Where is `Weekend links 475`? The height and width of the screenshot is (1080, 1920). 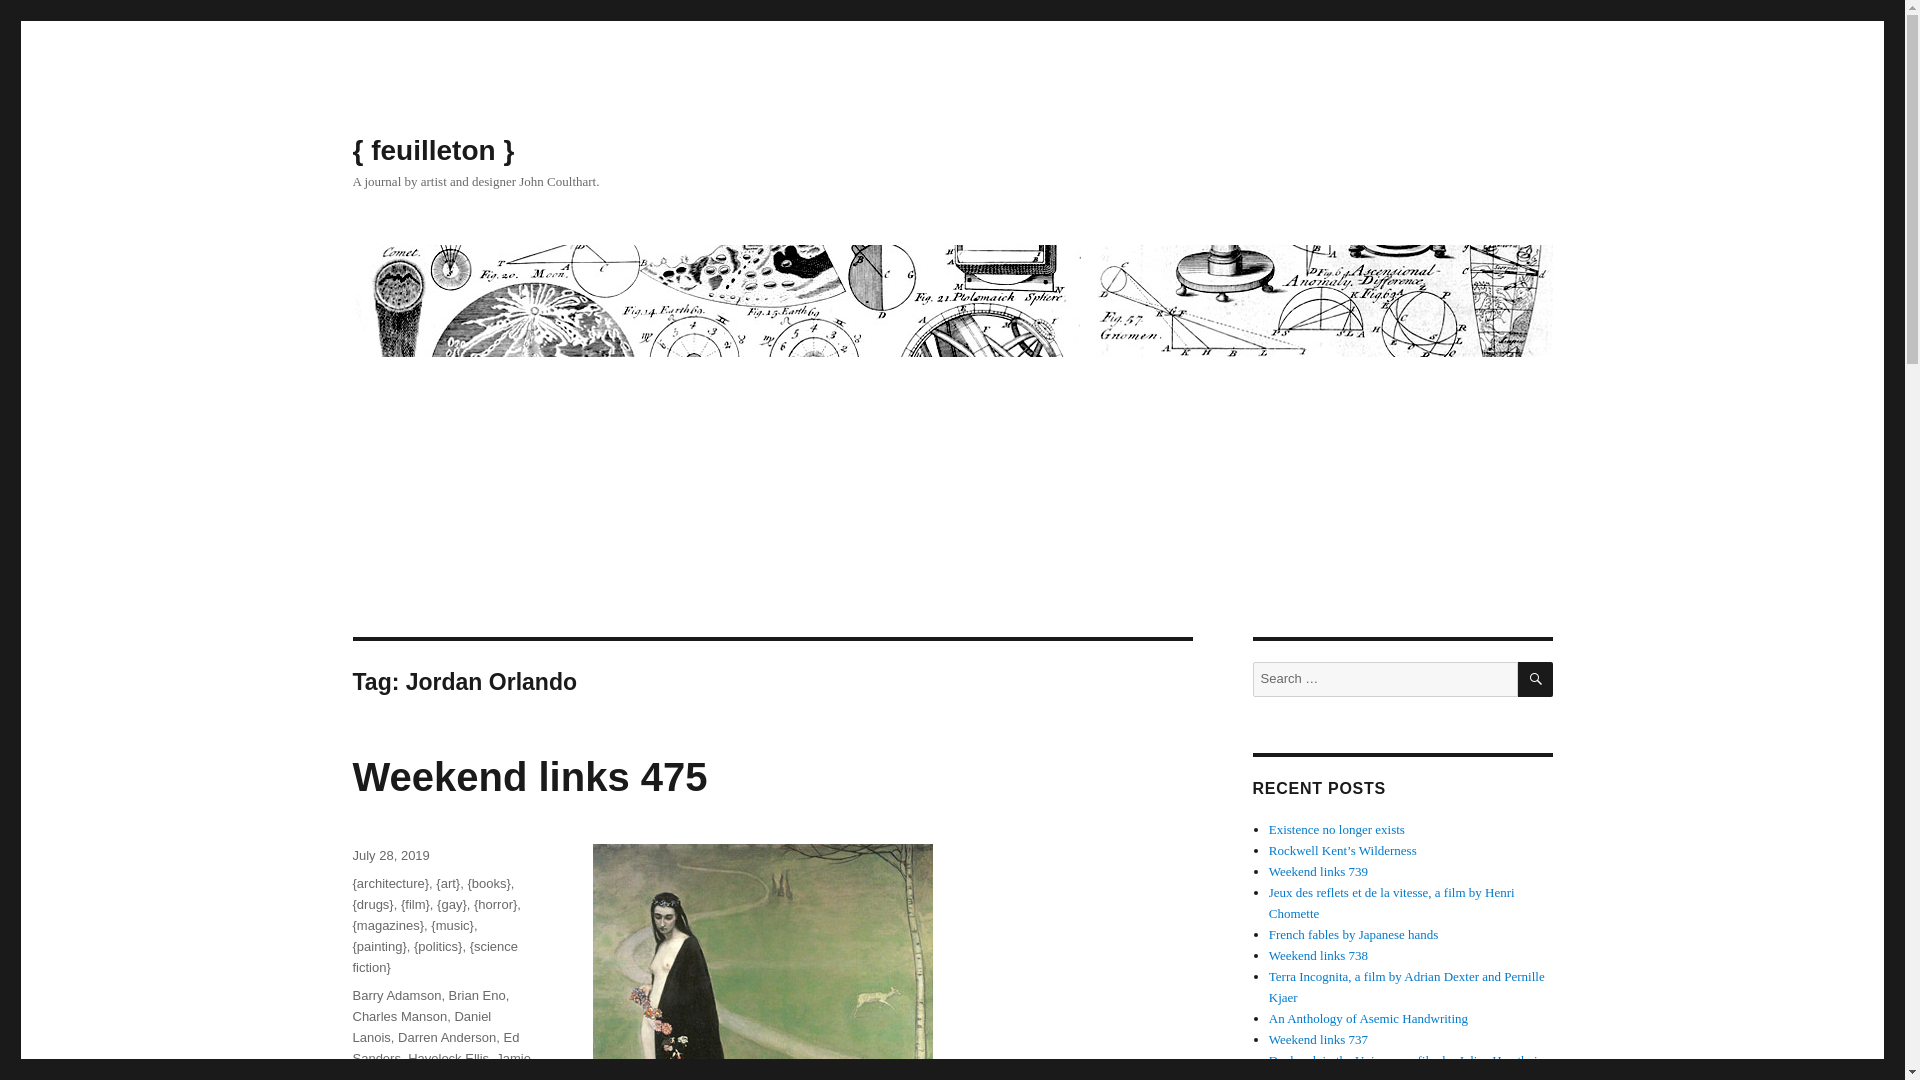 Weekend links 475 is located at coordinates (528, 776).